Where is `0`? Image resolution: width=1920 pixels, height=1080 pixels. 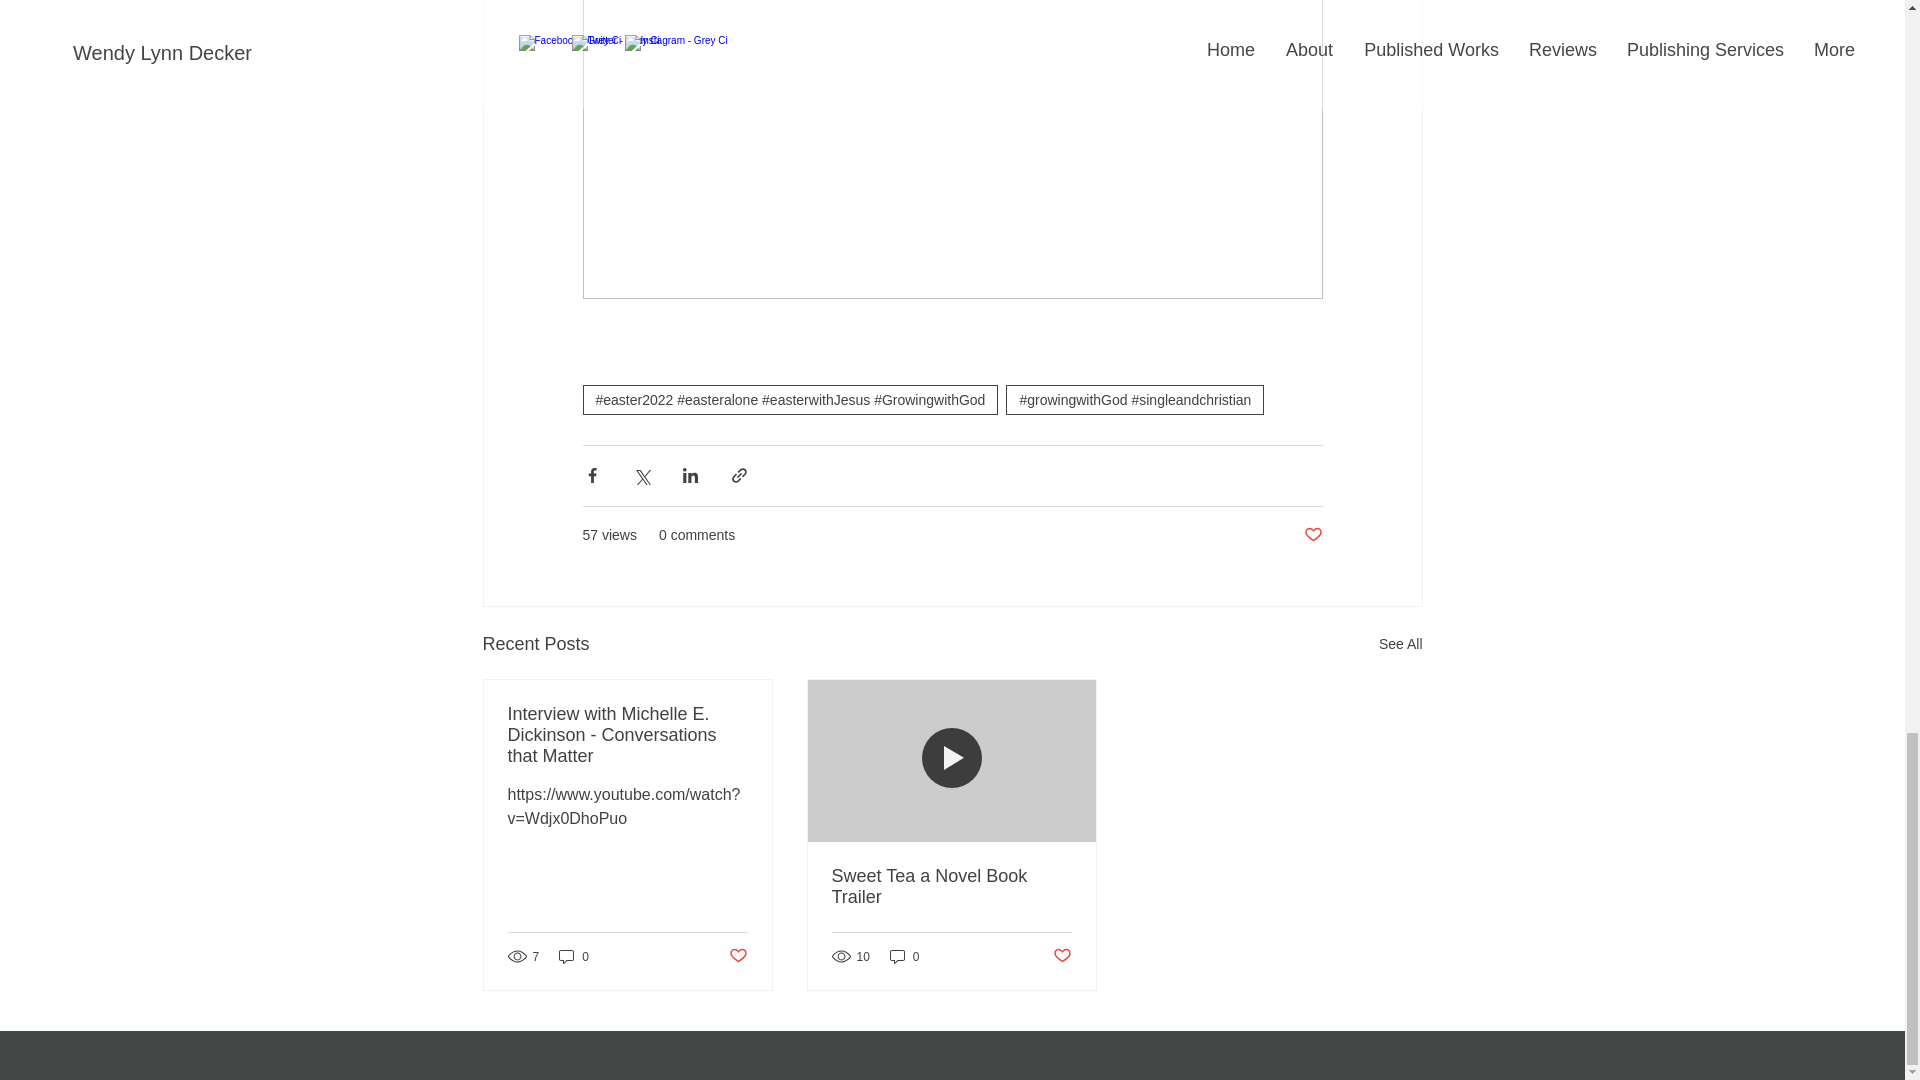
0 is located at coordinates (574, 956).